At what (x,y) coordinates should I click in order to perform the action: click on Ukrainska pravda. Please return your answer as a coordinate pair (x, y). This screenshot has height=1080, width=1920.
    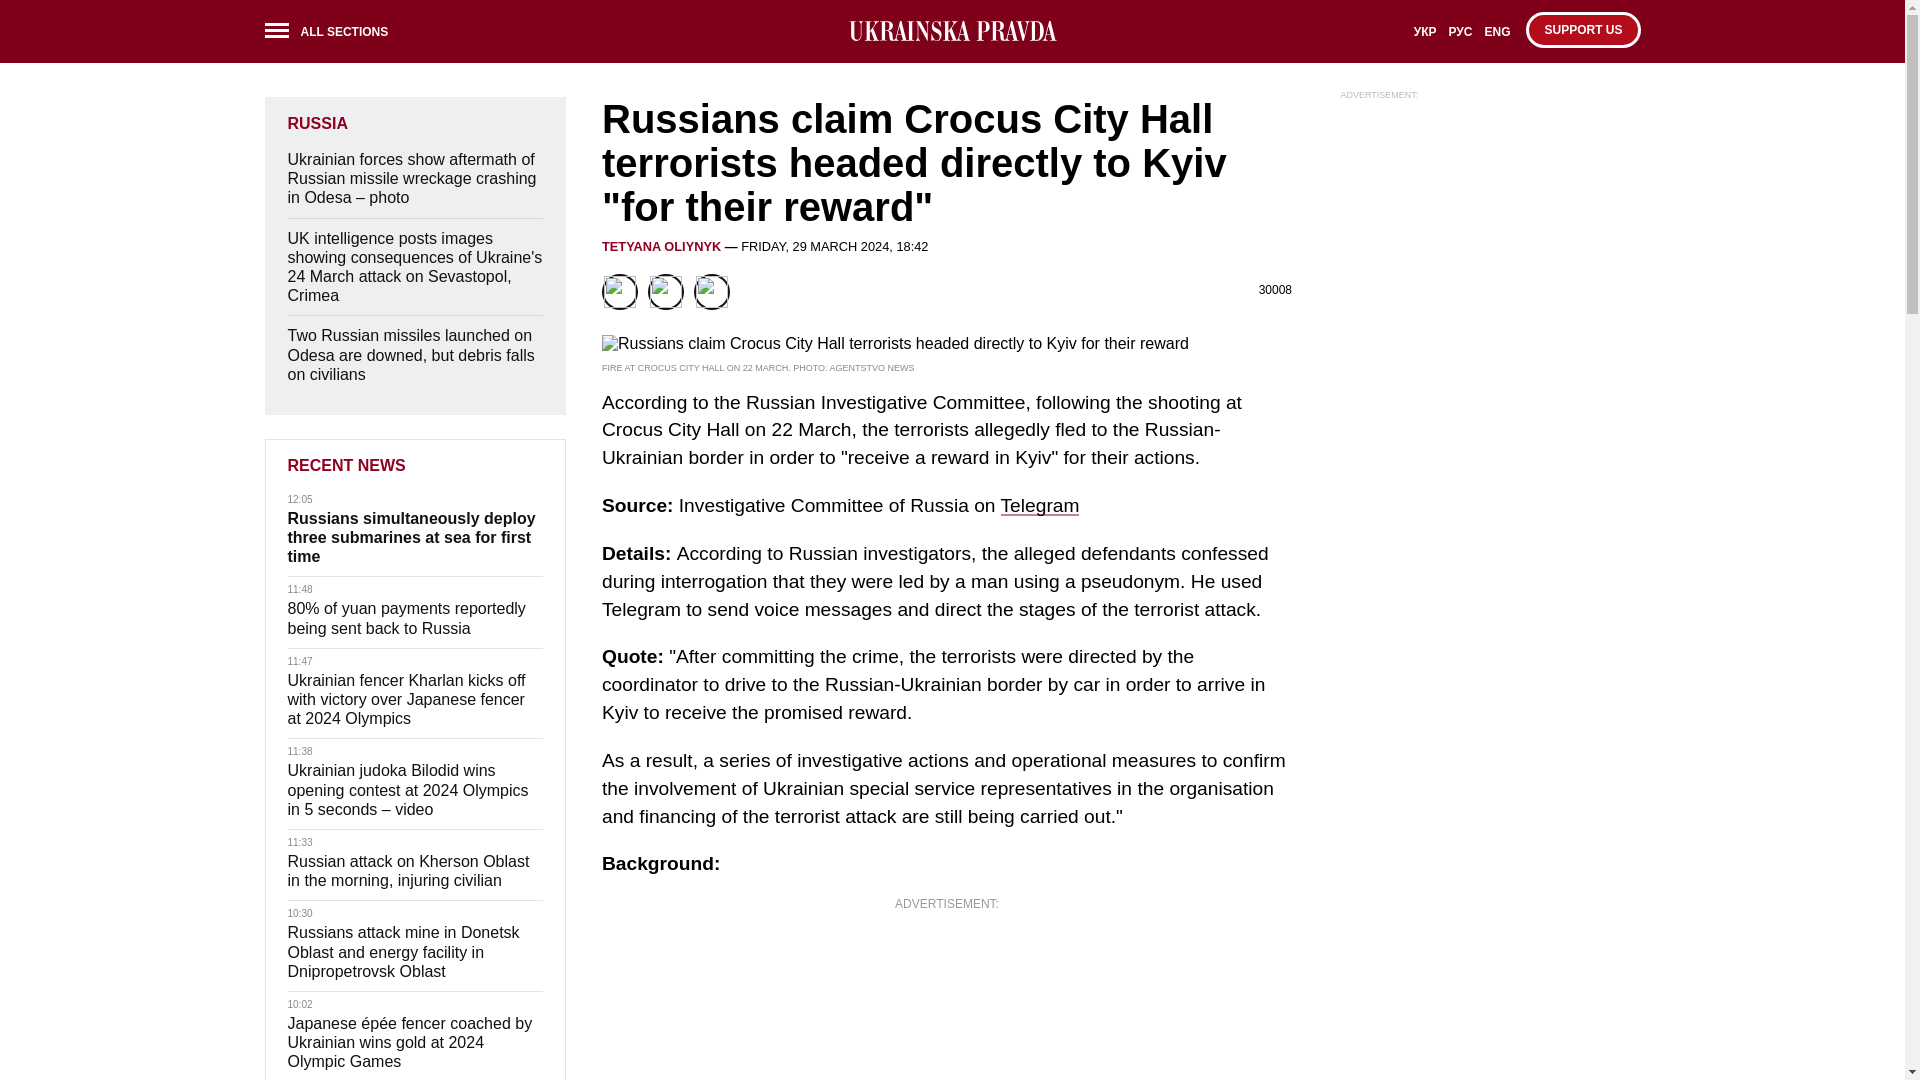
    Looking at the image, I should click on (952, 32).